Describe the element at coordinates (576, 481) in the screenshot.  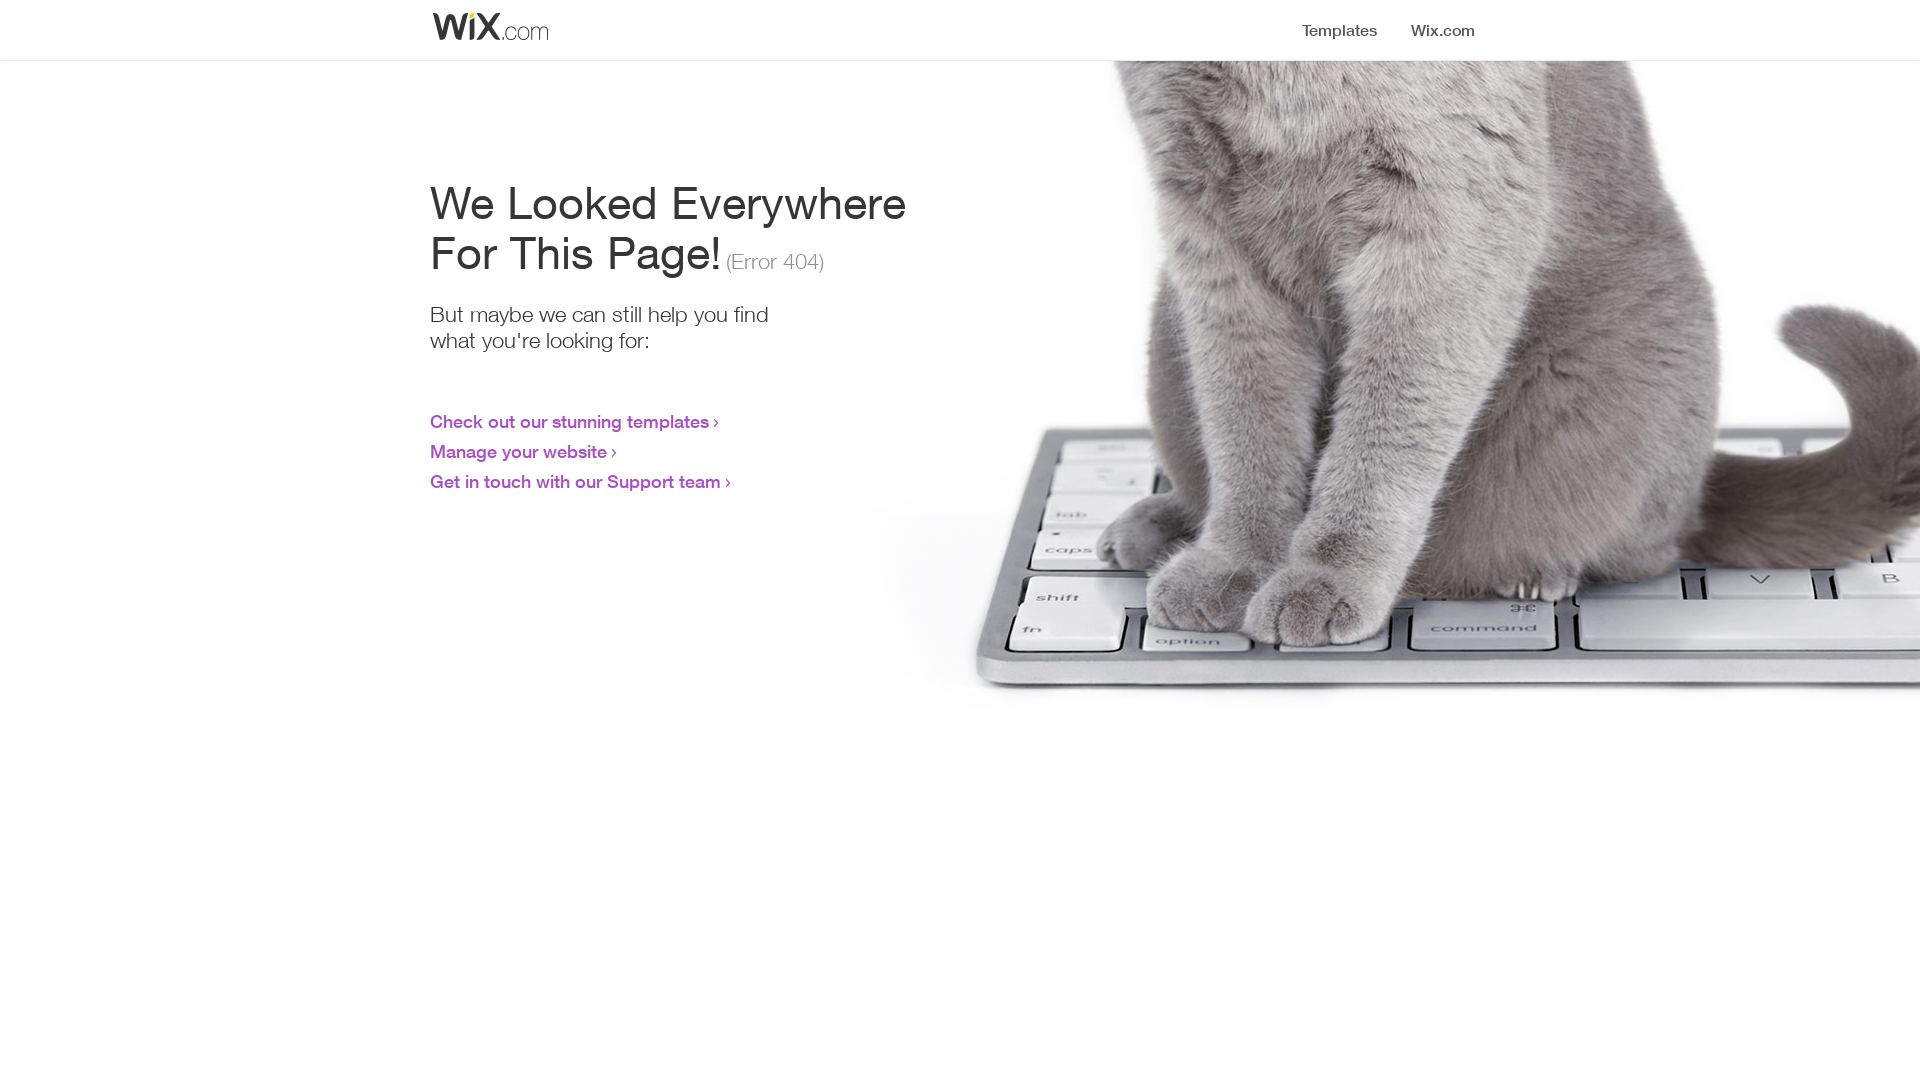
I see `Get in touch with our Support team` at that location.